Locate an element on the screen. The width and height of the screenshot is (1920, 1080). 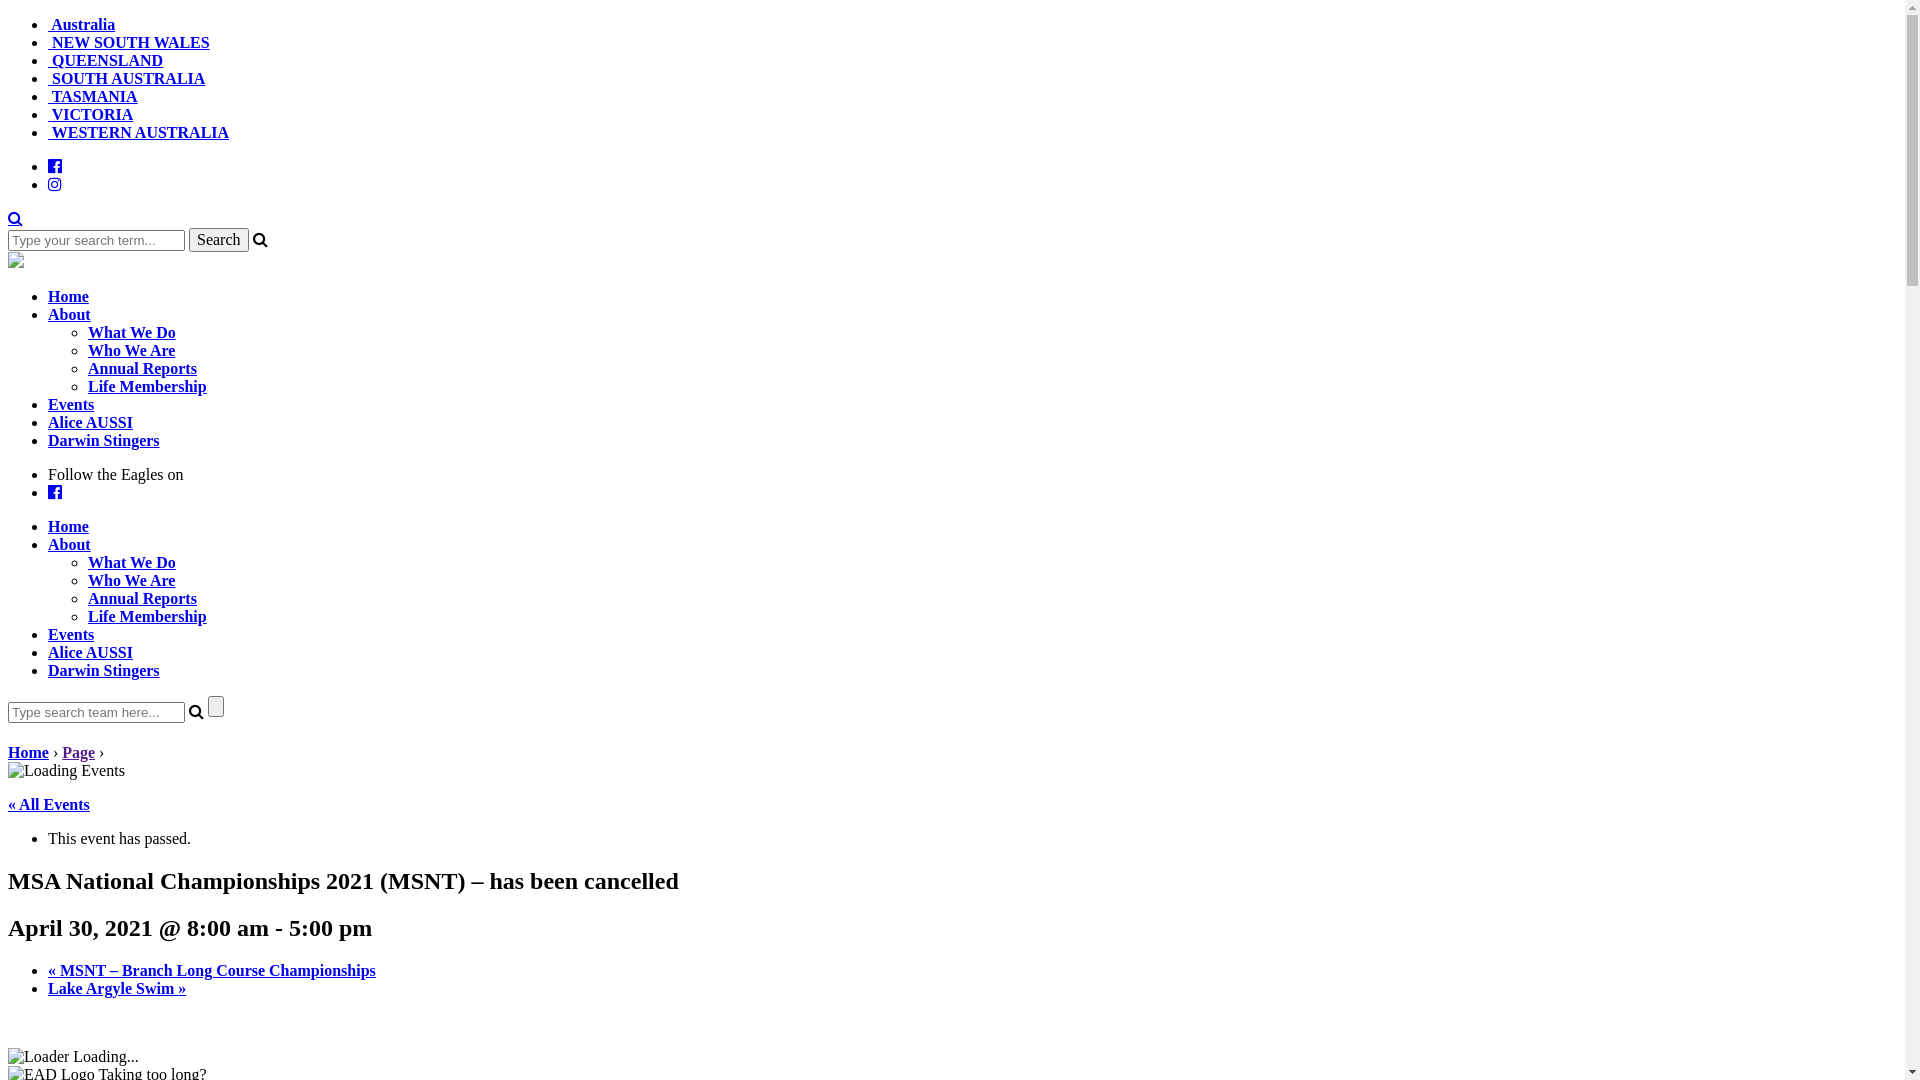
Search is located at coordinates (16, 218).